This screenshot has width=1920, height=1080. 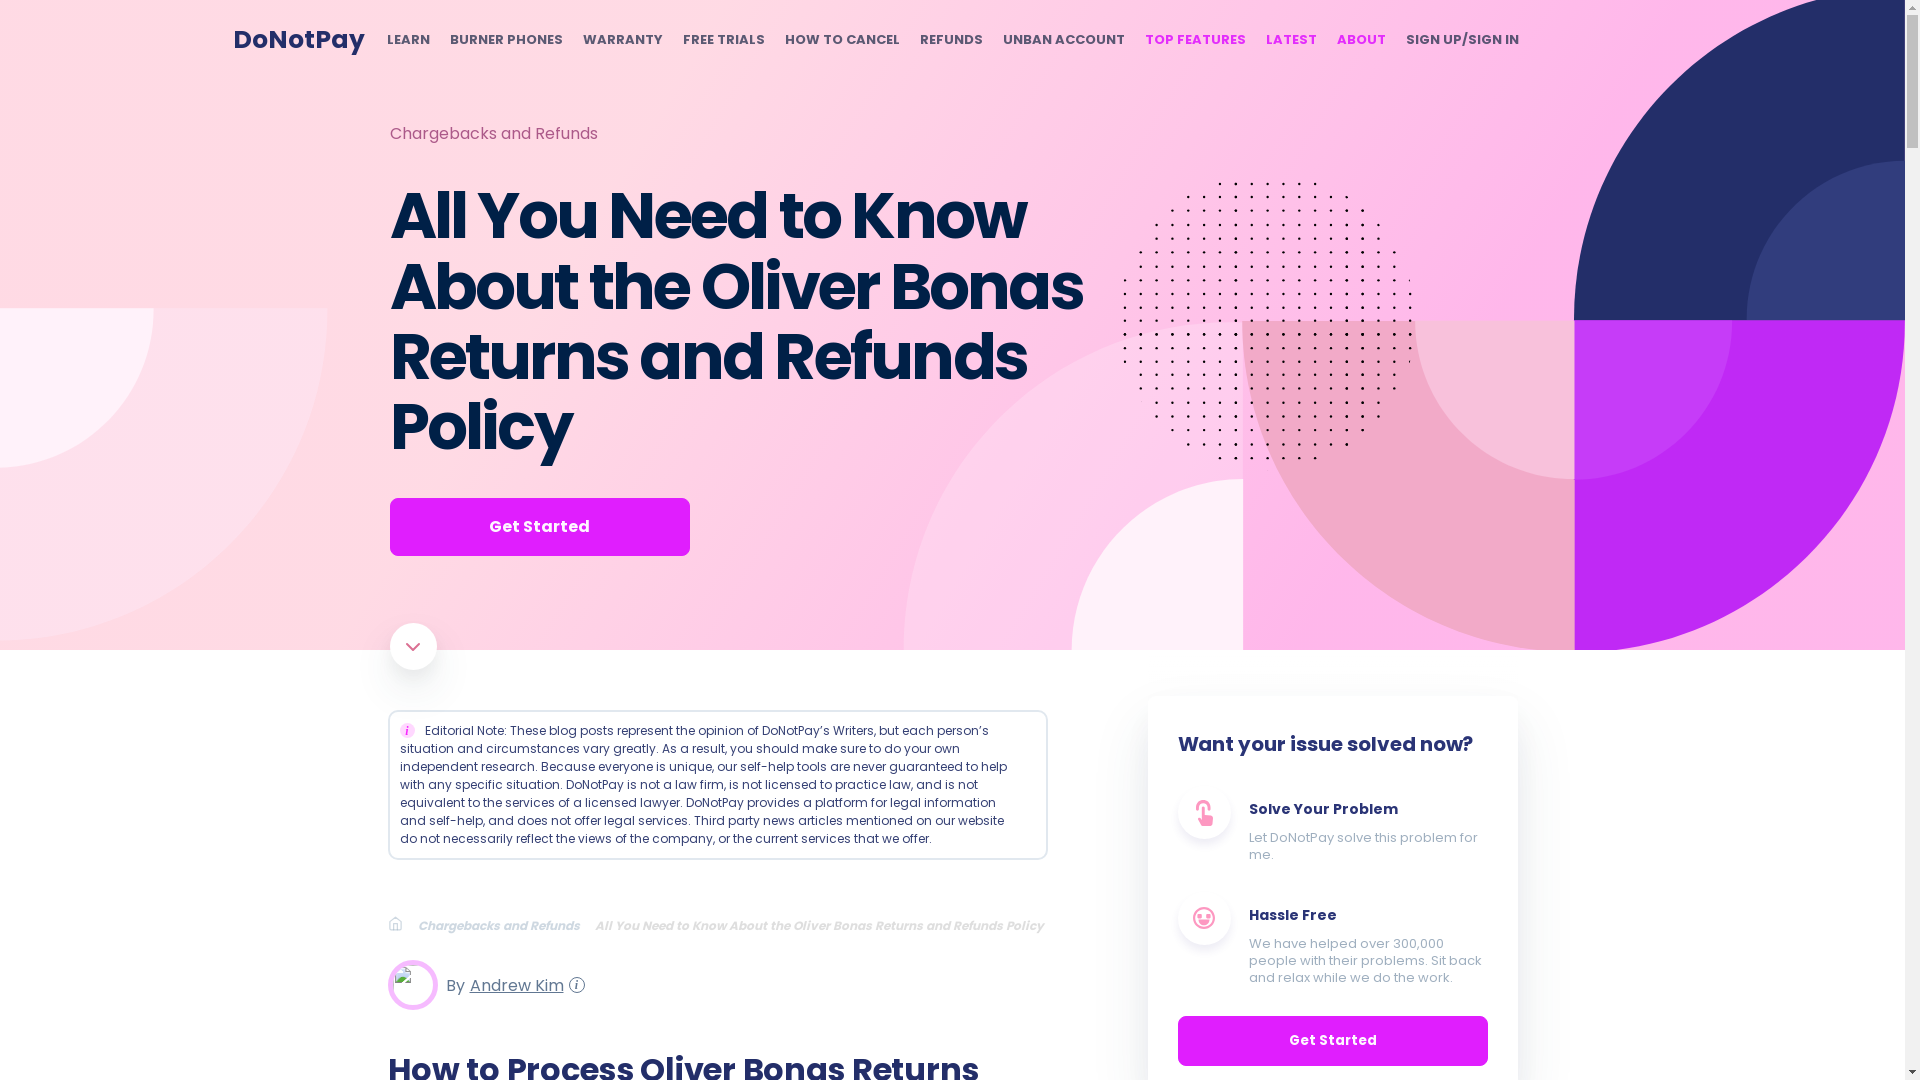 I want to click on HOW TO CANCEL, so click(x=840, y=40).